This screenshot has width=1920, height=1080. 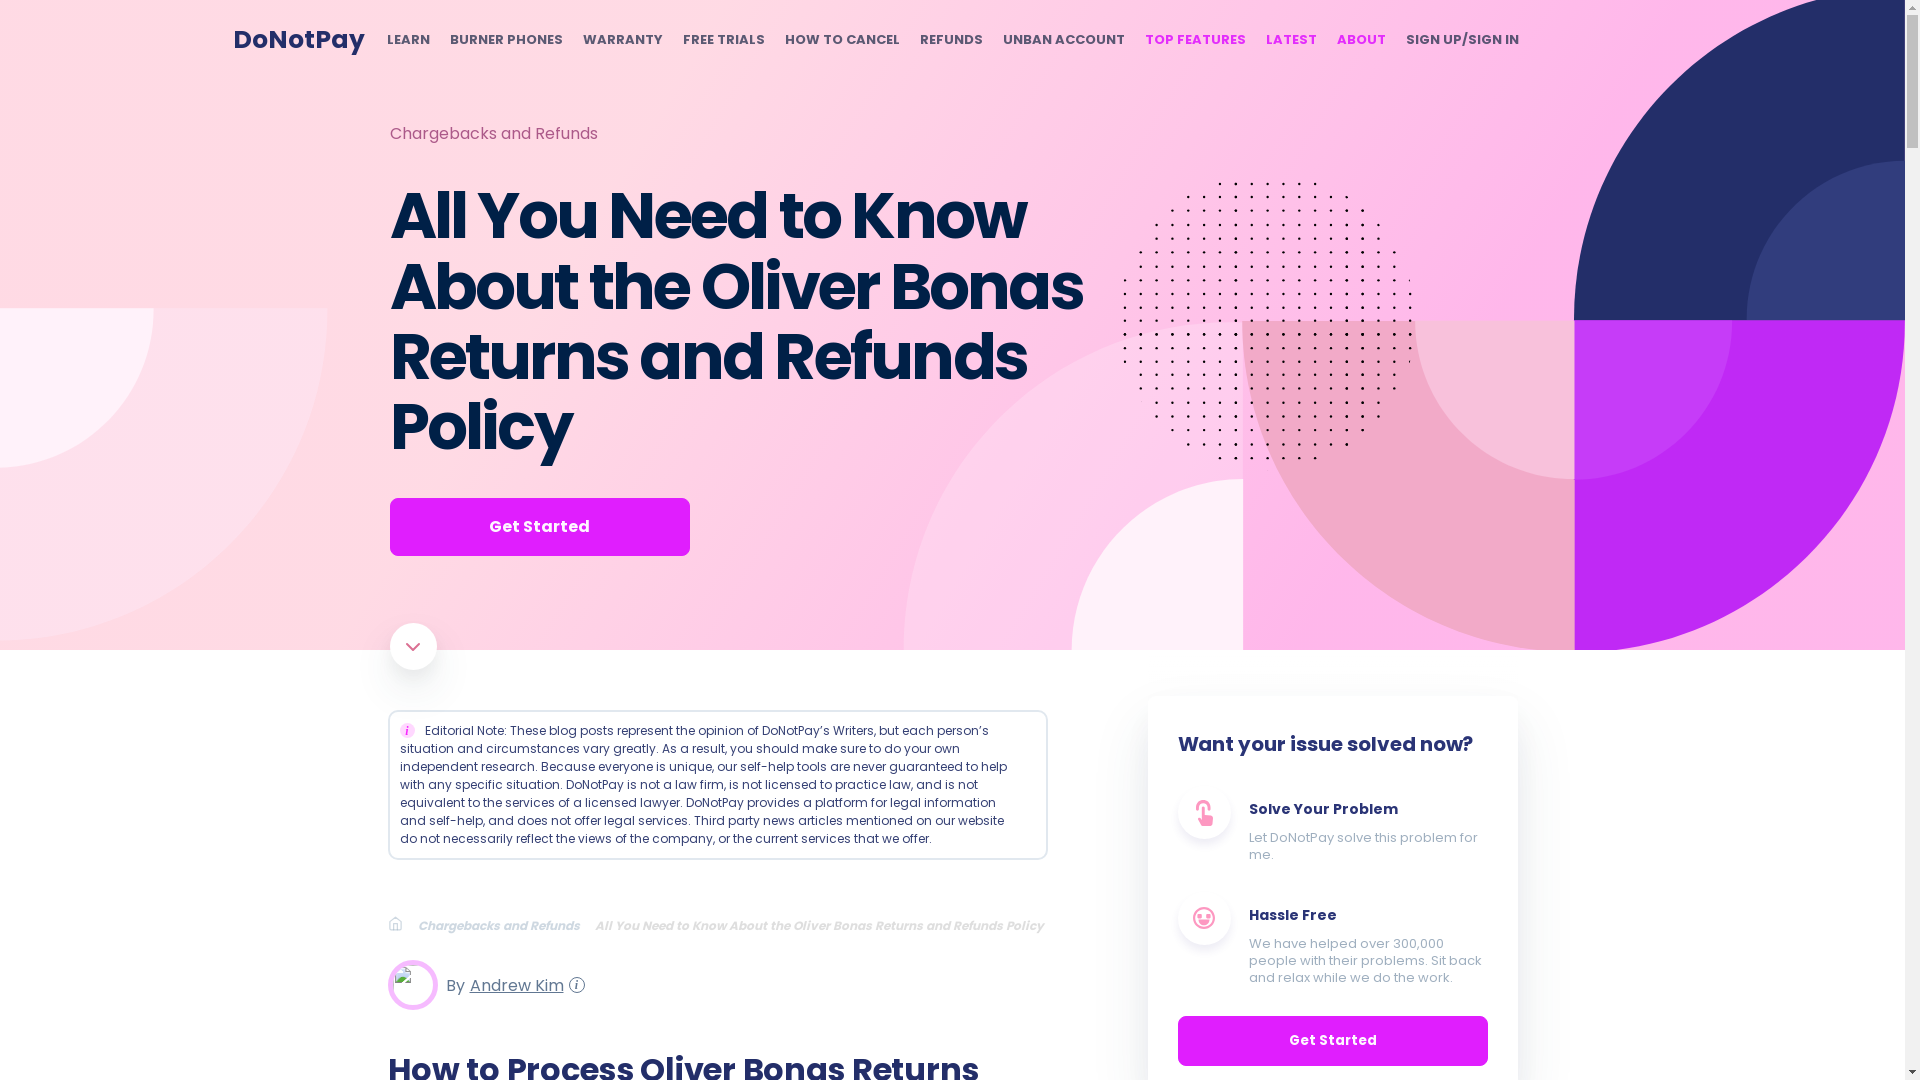 I want to click on HOW TO CANCEL, so click(x=840, y=40).